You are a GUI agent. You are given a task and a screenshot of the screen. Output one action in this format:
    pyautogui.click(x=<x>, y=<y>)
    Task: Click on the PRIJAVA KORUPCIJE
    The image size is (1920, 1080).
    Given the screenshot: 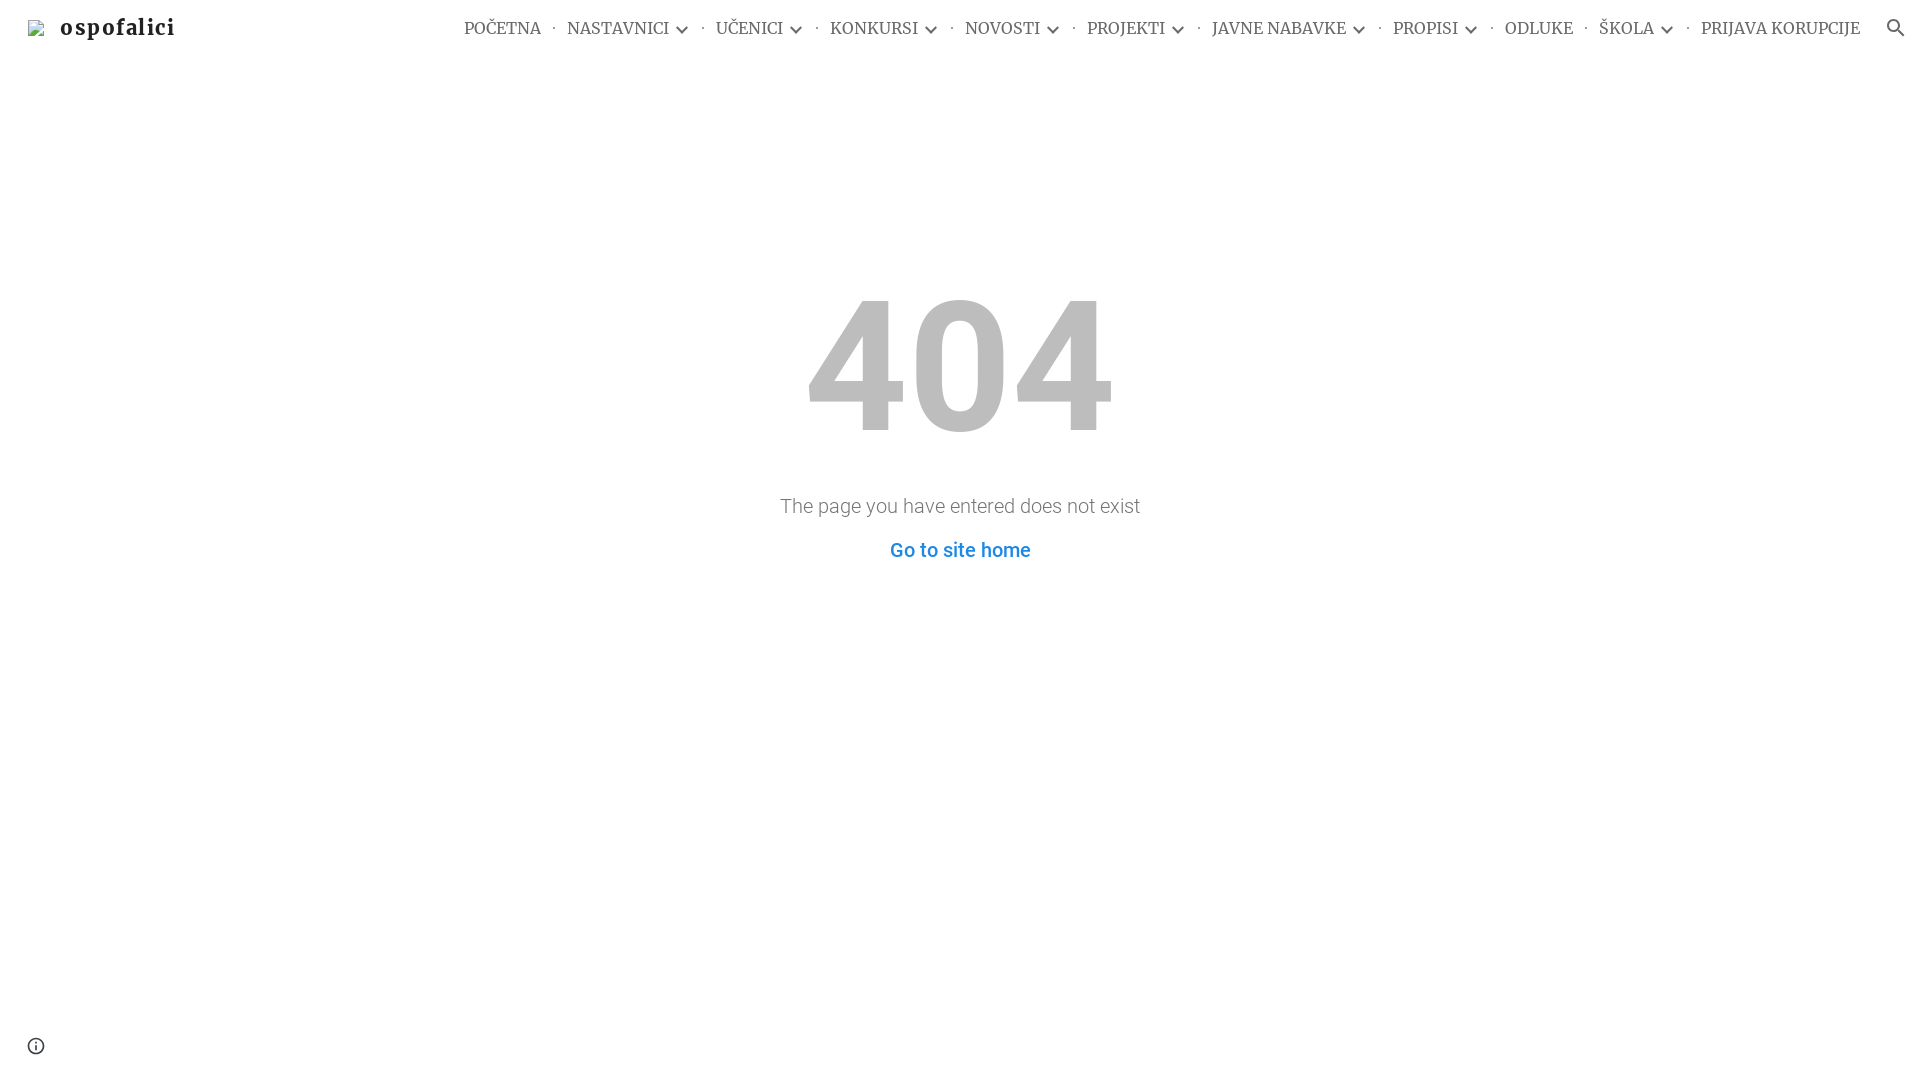 What is the action you would take?
    pyautogui.click(x=1780, y=28)
    